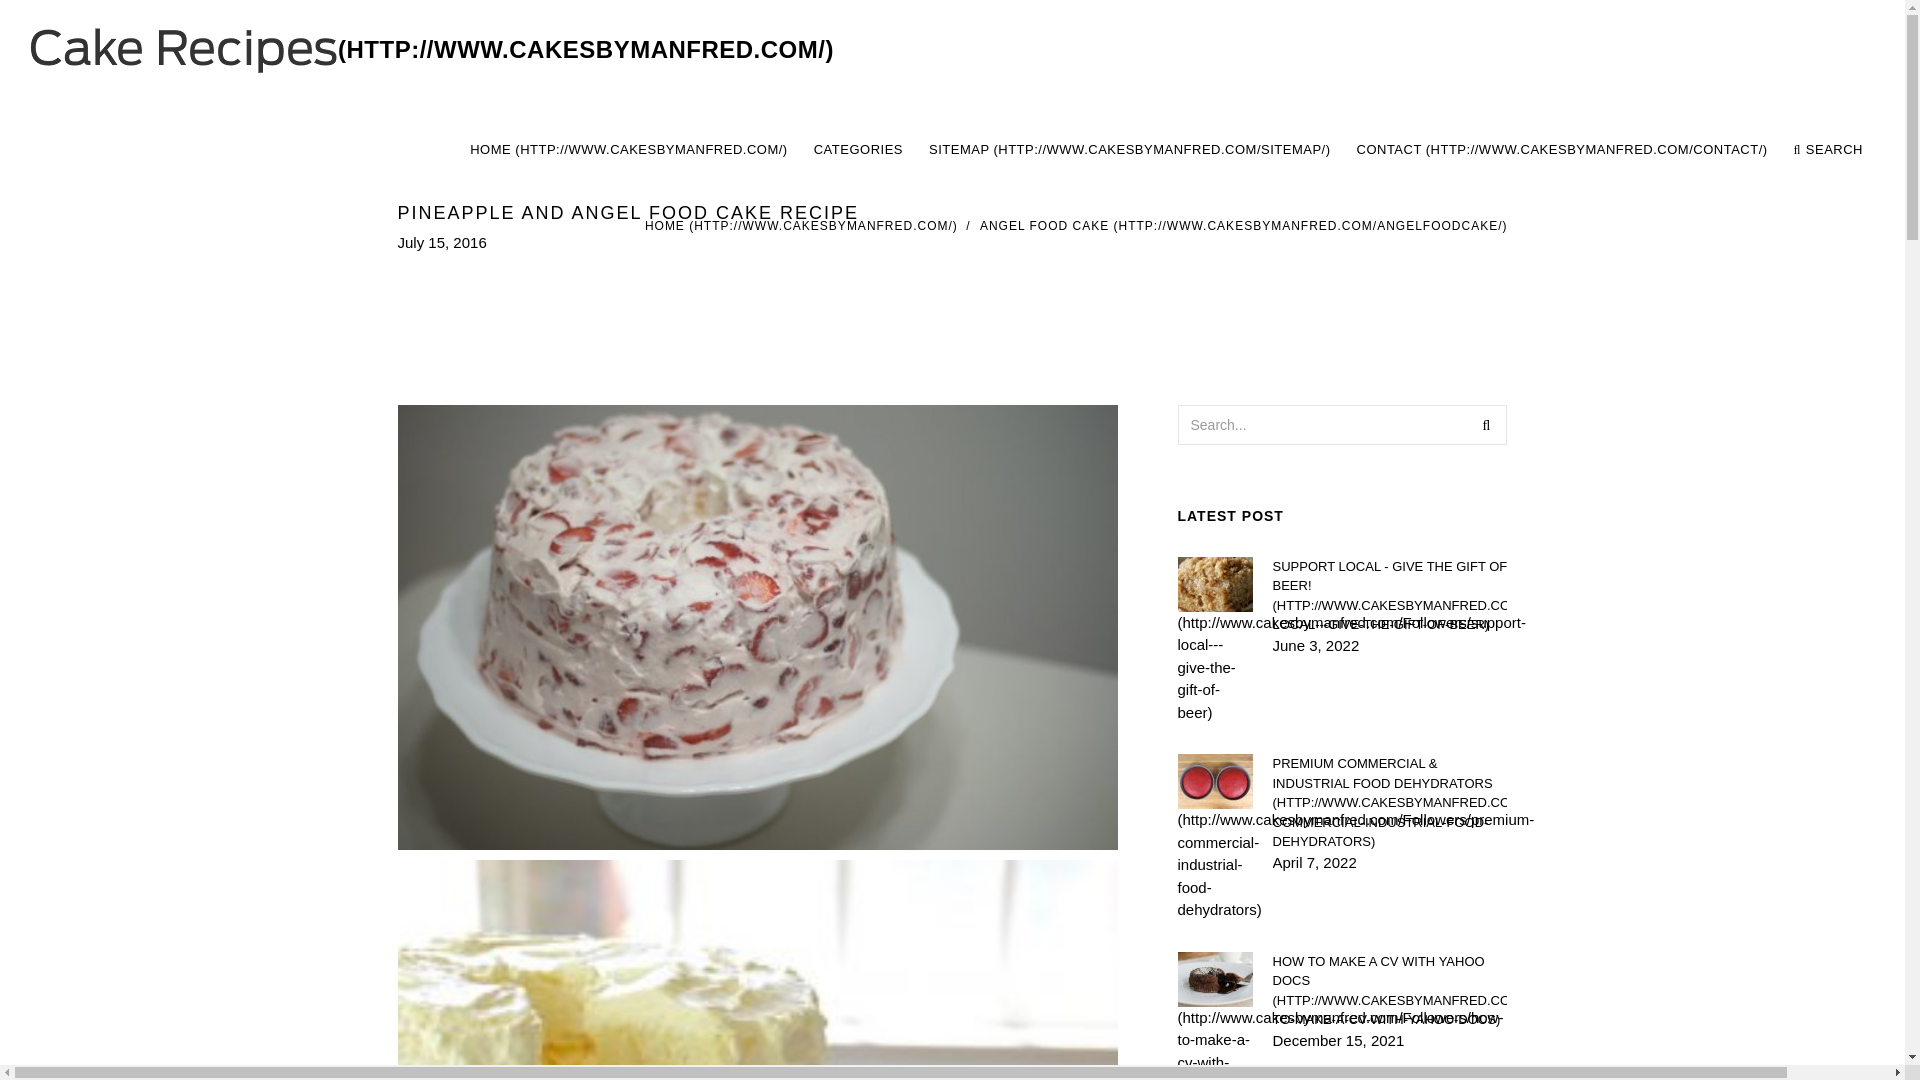  Describe the element at coordinates (629, 150) in the screenshot. I see `HOME` at that location.